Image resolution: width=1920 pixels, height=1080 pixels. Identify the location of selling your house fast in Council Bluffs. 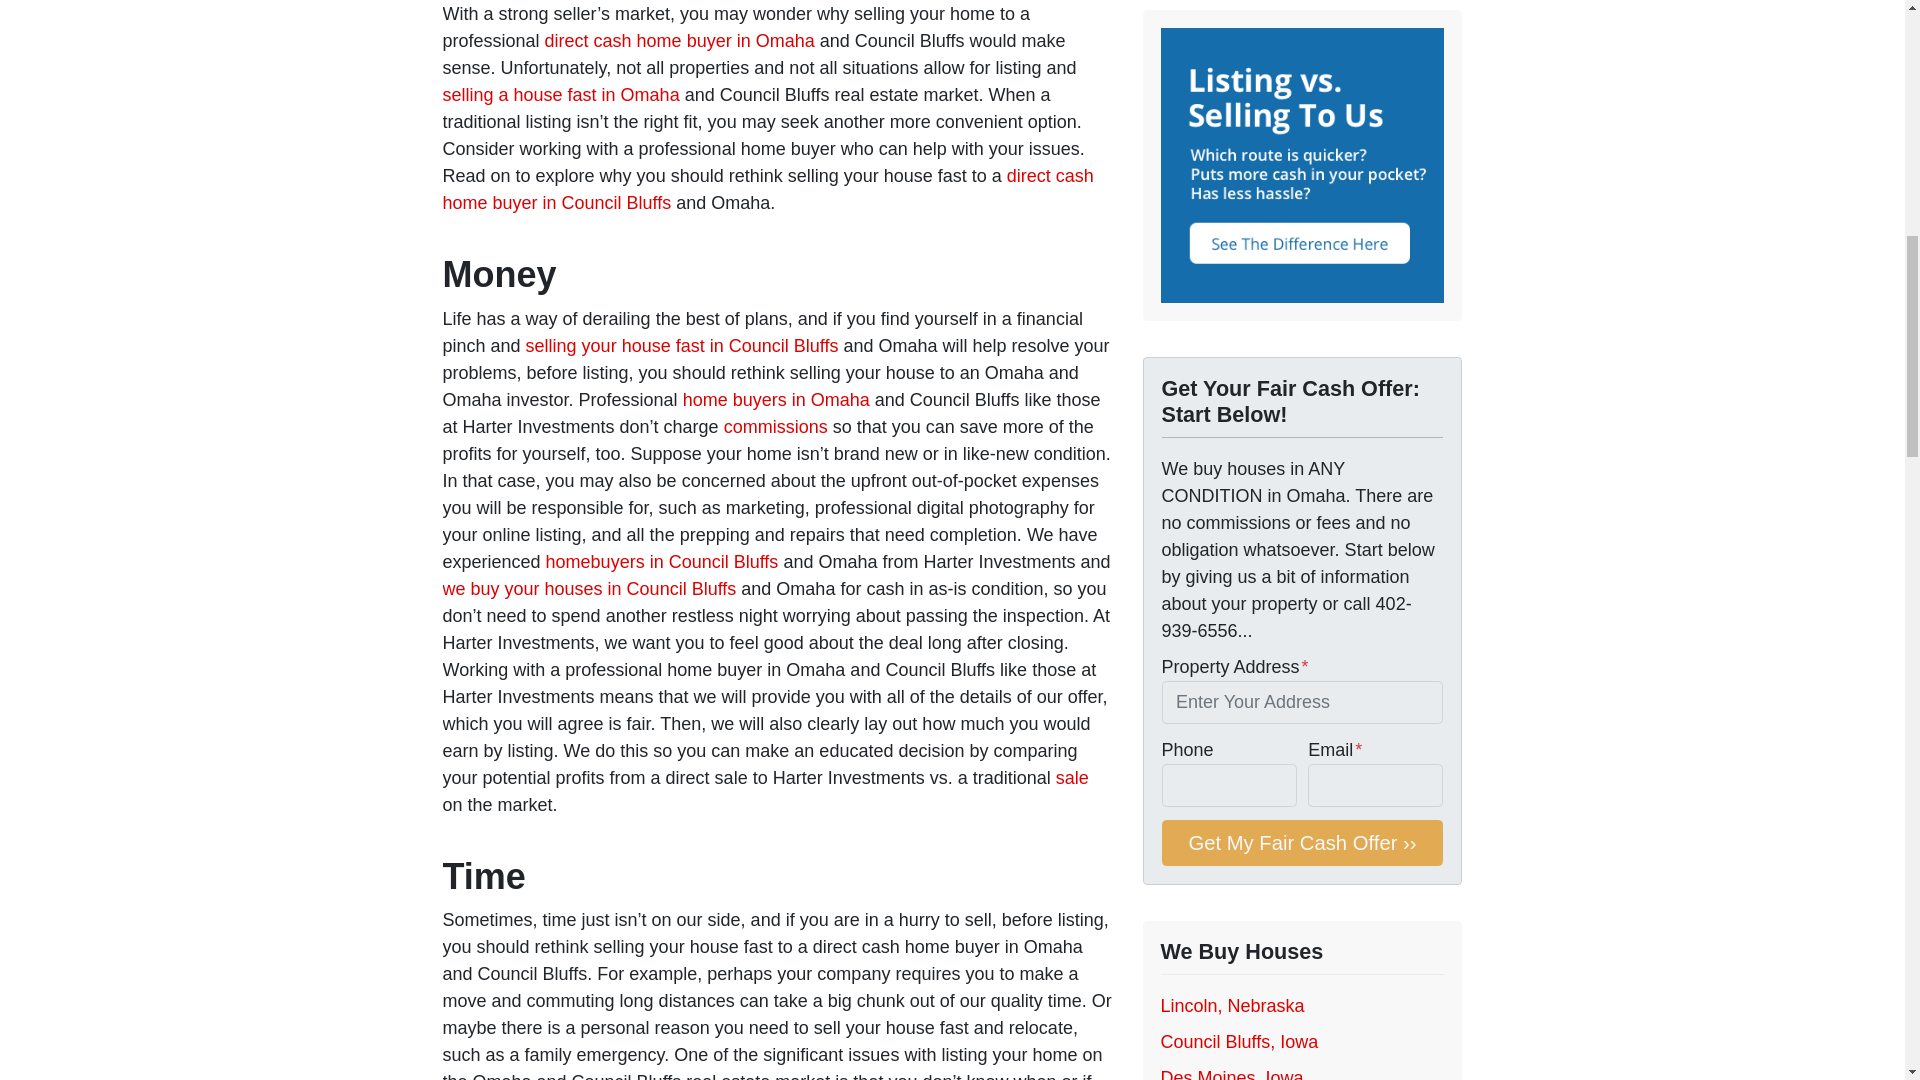
(682, 346).